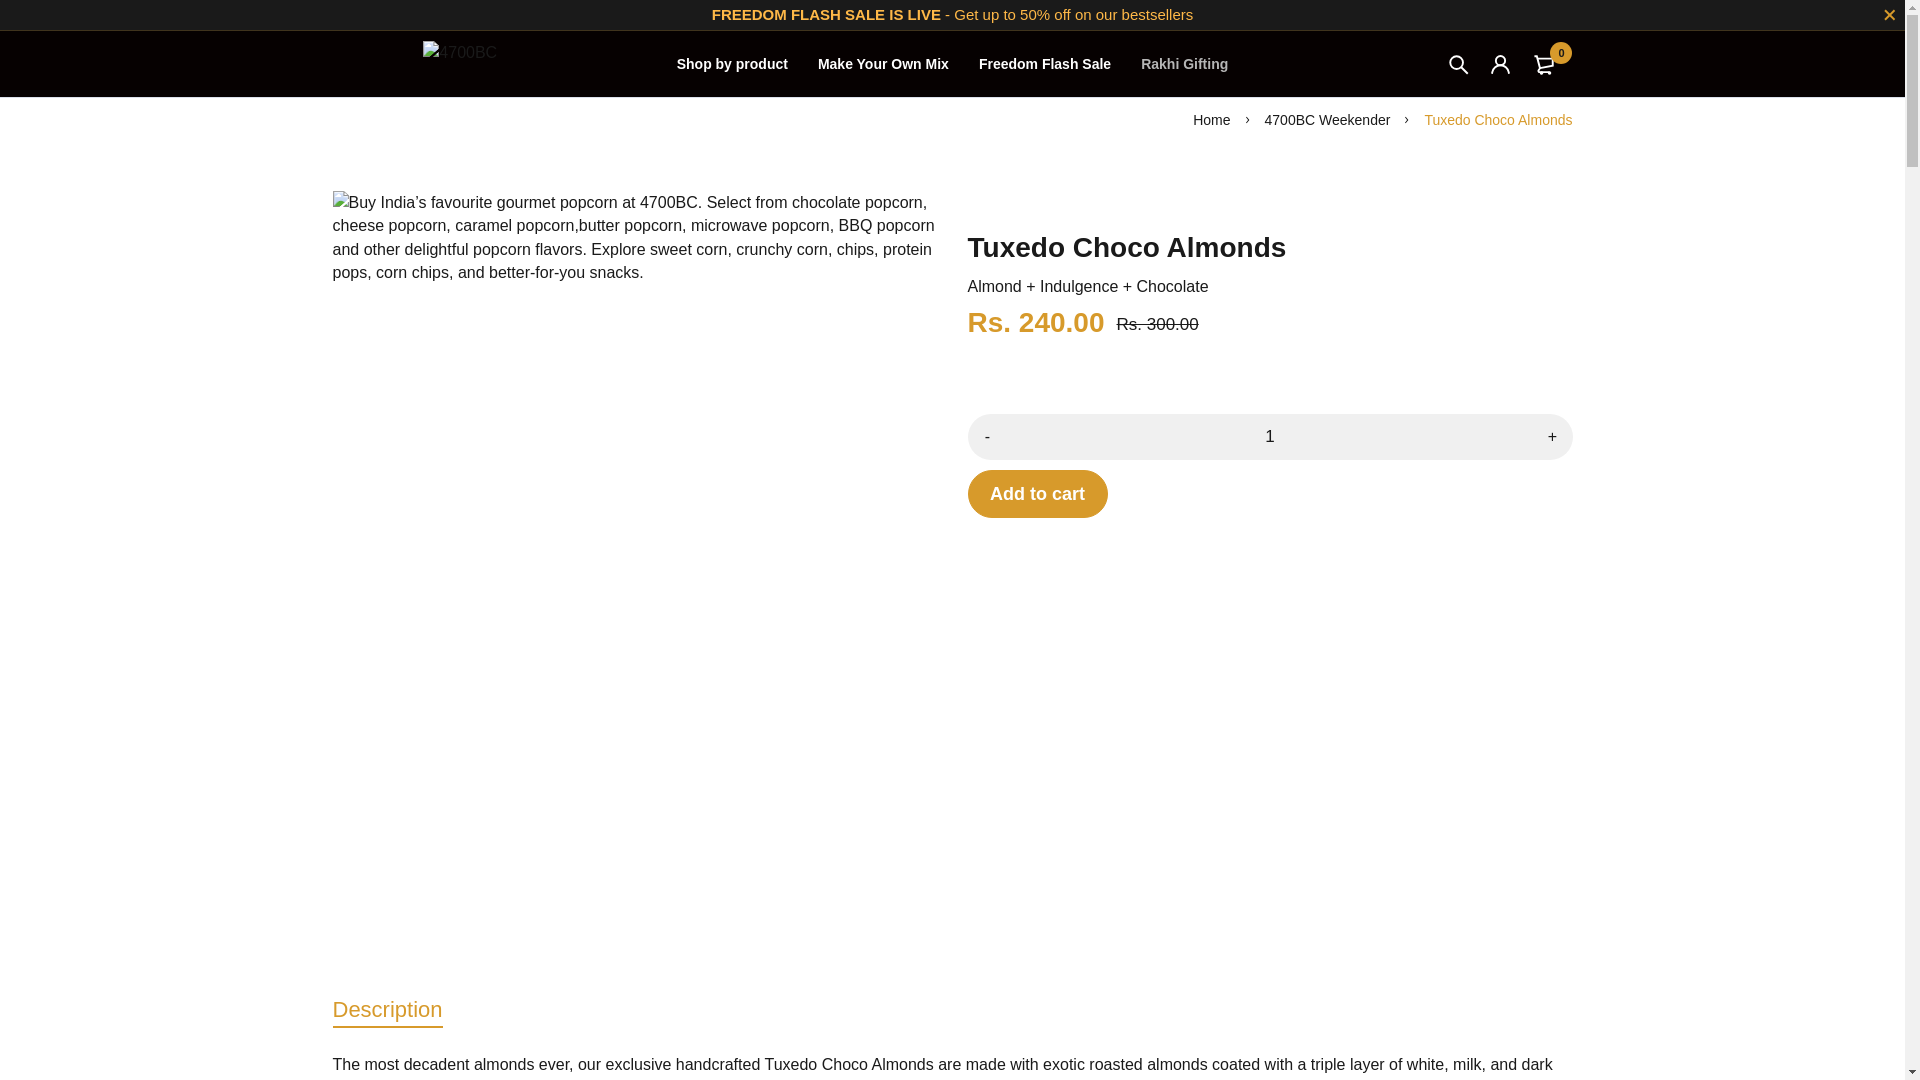 The image size is (1920, 1080). What do you see at coordinates (732, 64) in the screenshot?
I see `Shop by product` at bounding box center [732, 64].